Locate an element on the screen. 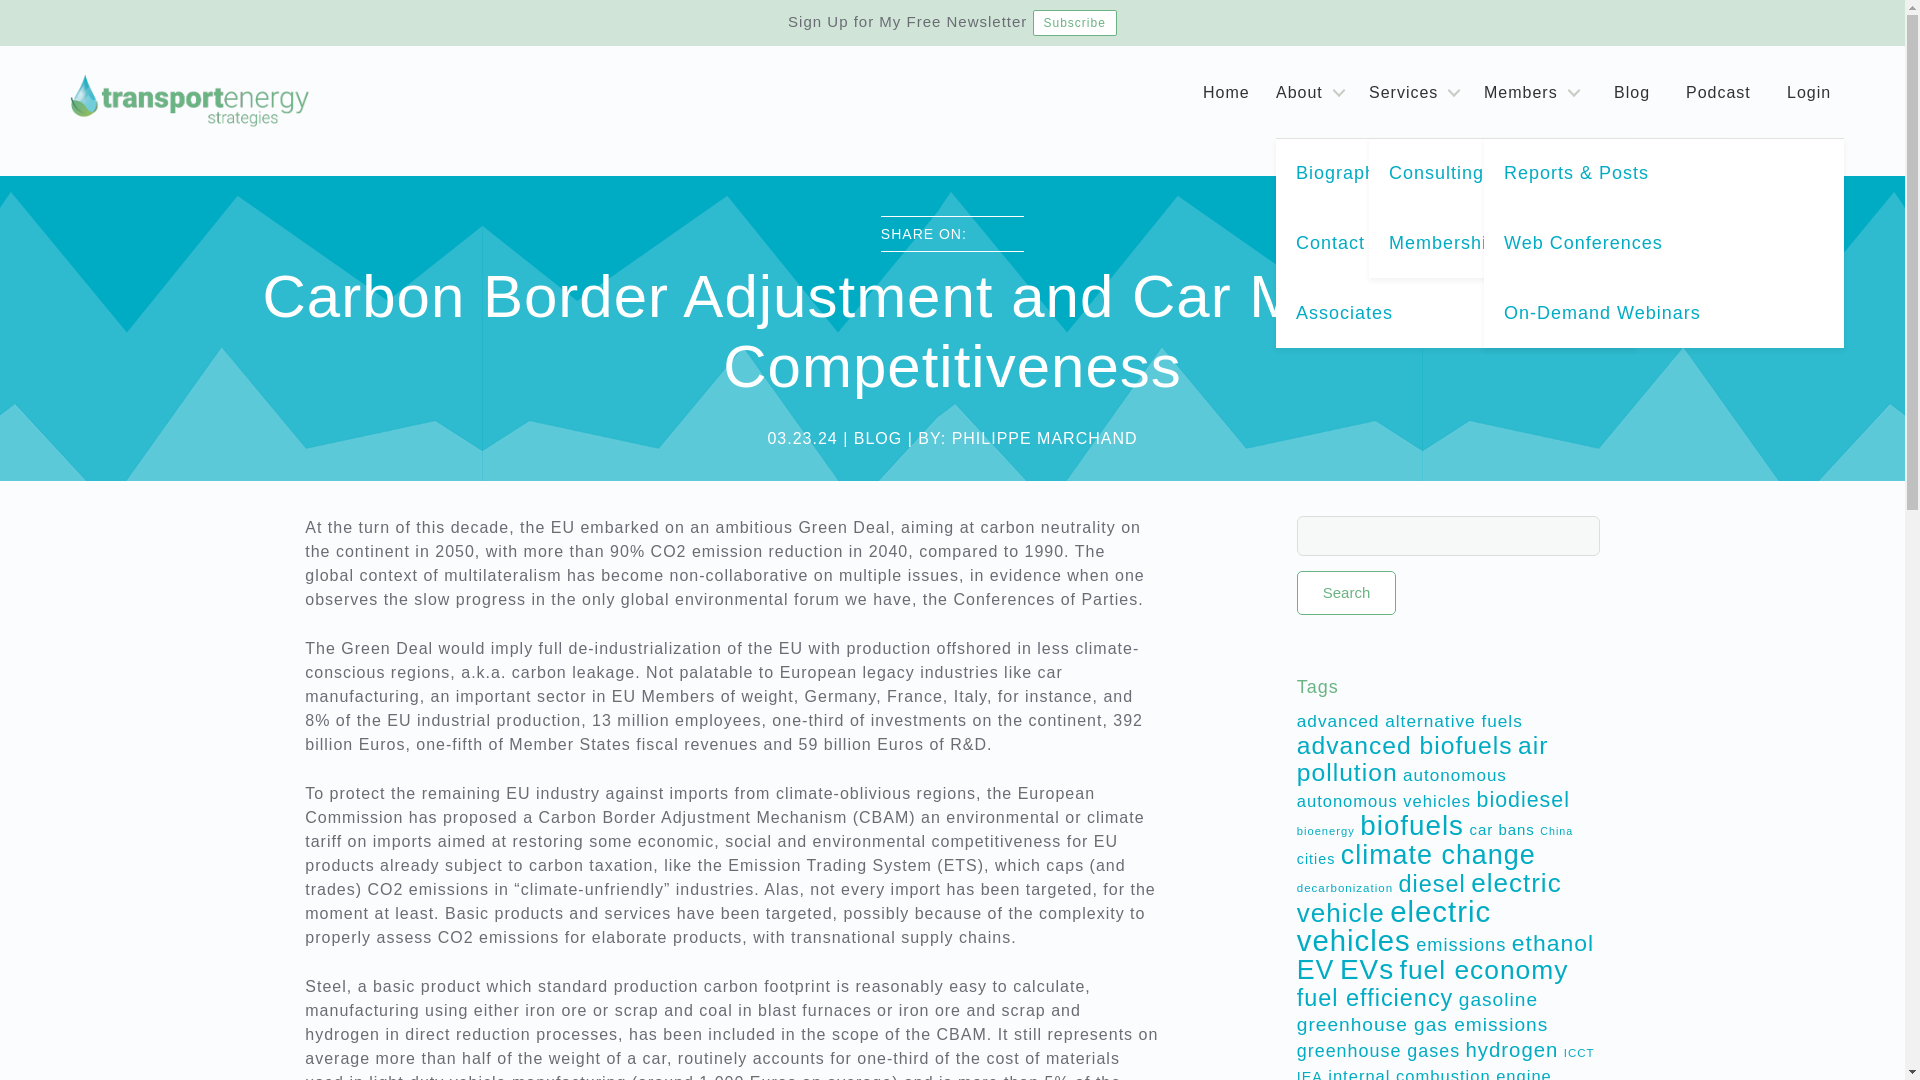 This screenshot has width=1920, height=1080. Home is located at coordinates (1226, 92).